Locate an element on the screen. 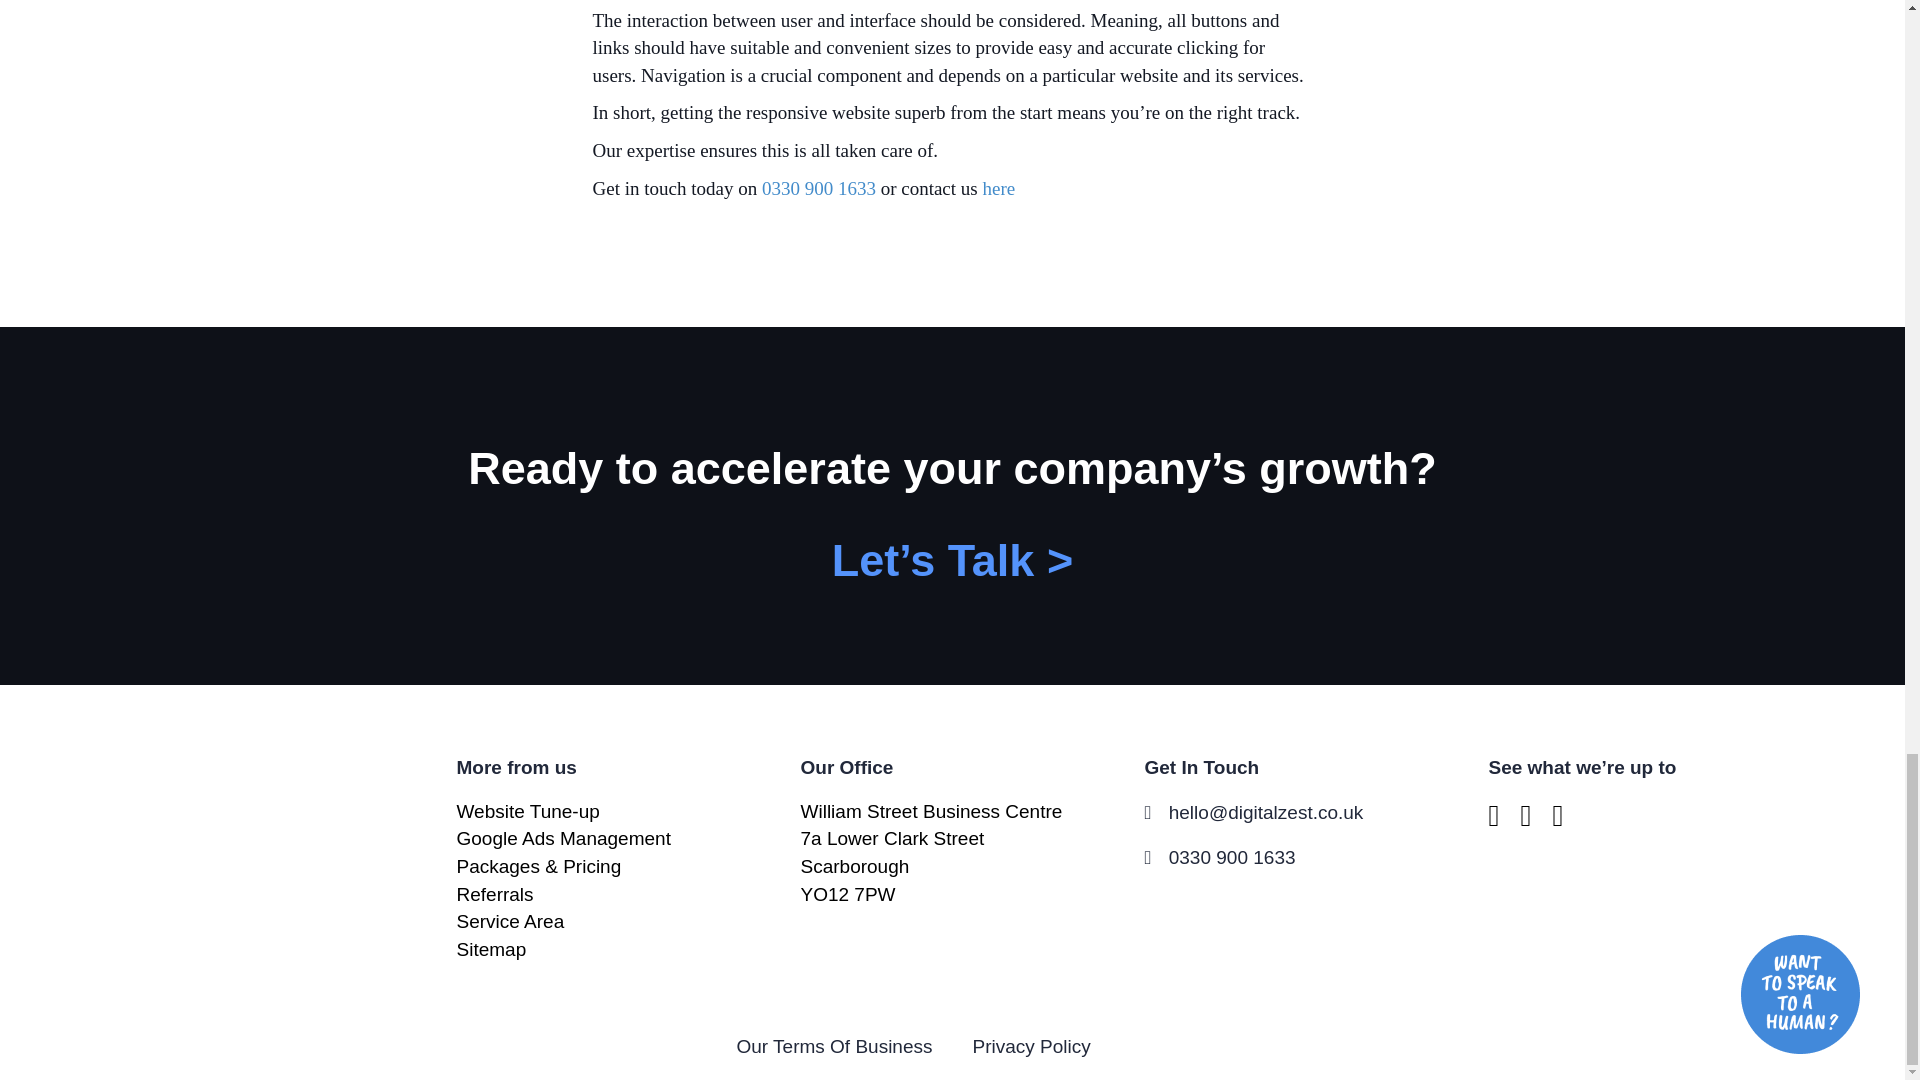 This screenshot has height=1080, width=1920. Referrals is located at coordinates (494, 894).